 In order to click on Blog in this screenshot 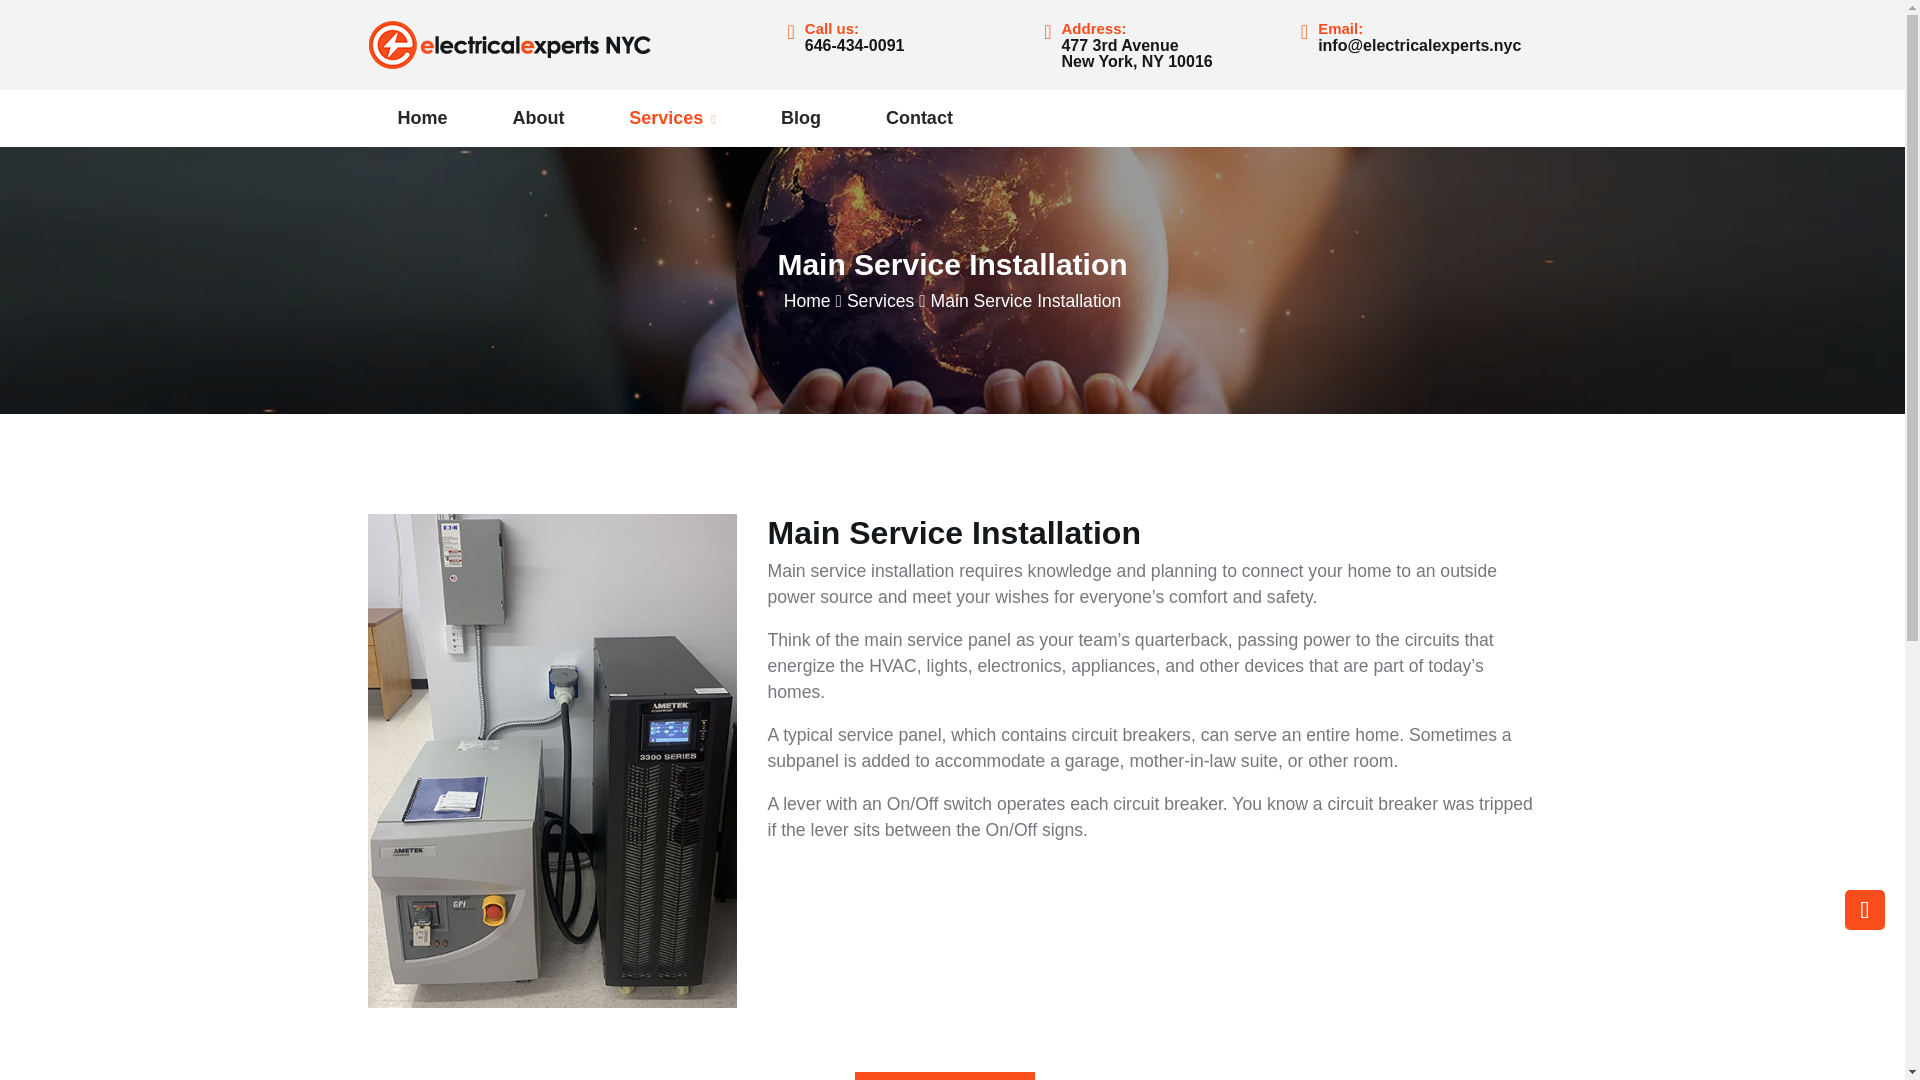, I will do `click(801, 118)`.